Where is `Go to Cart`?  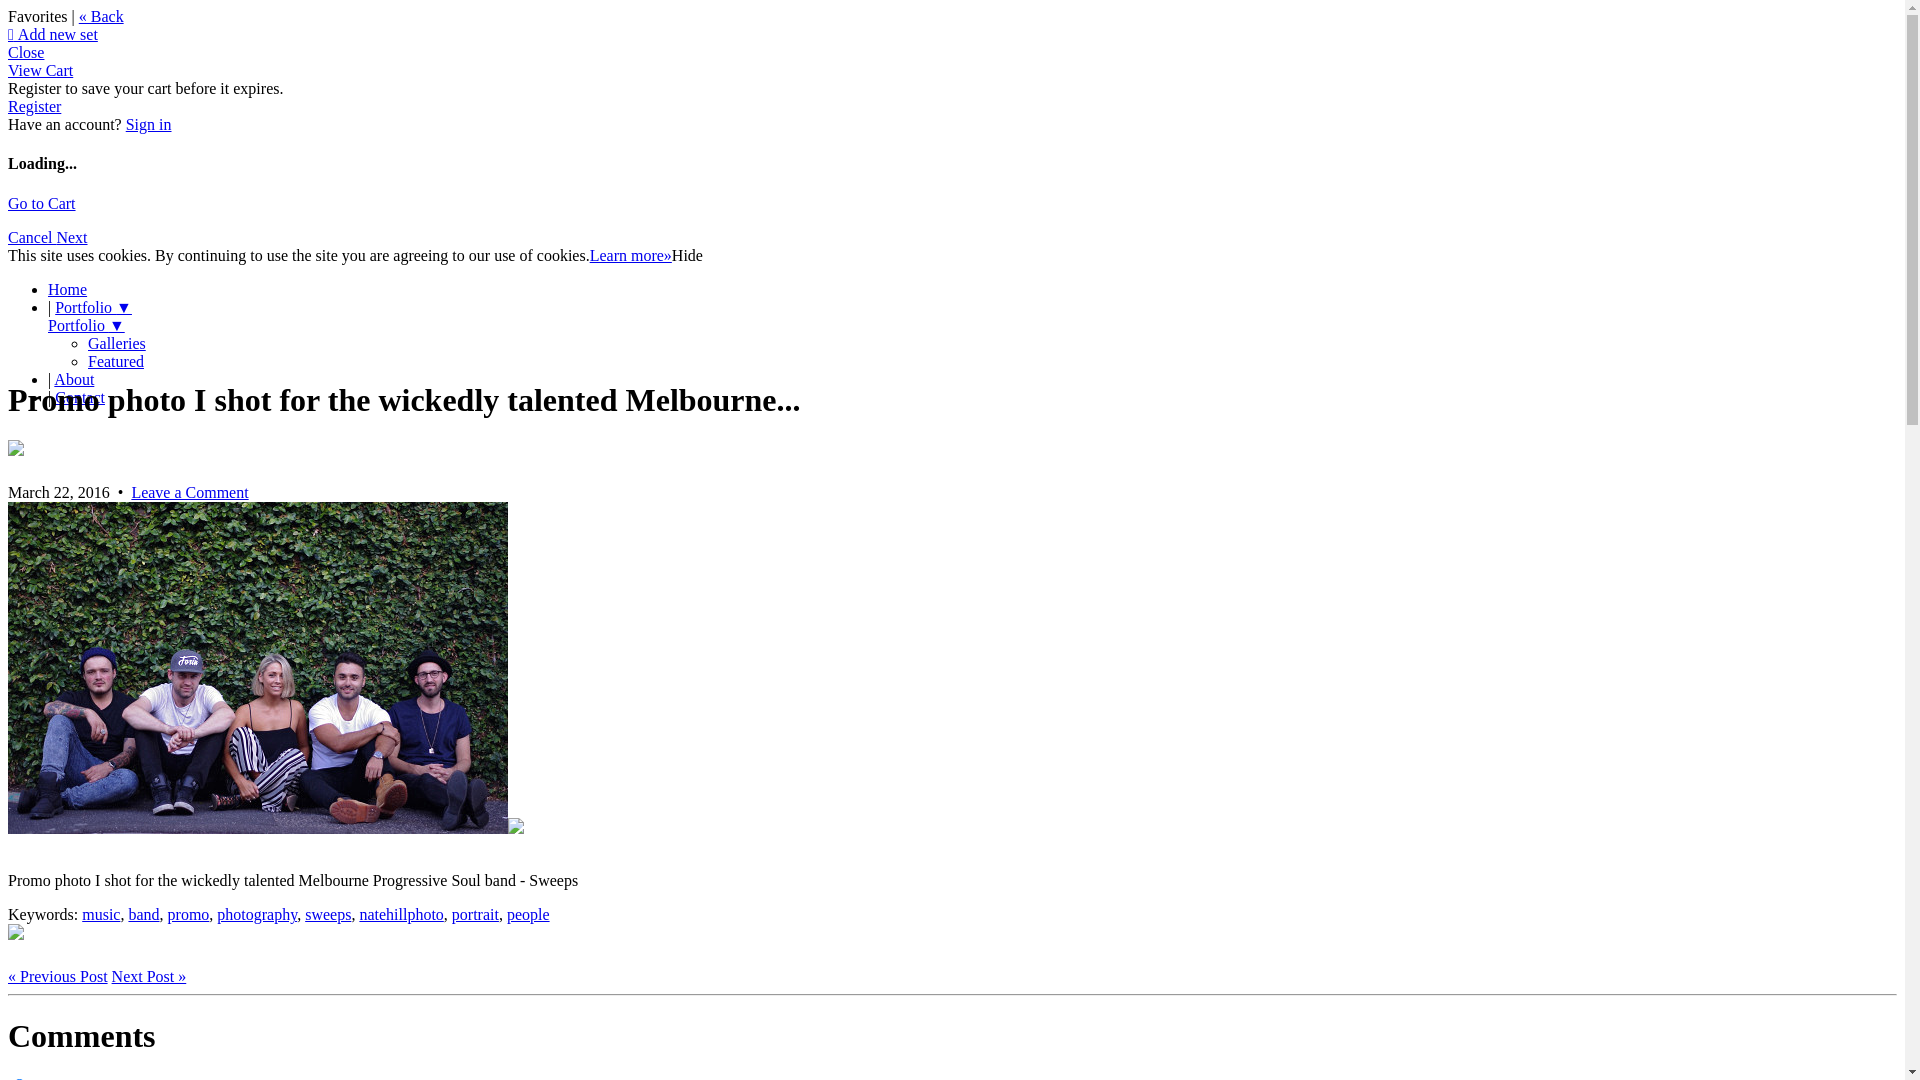 Go to Cart is located at coordinates (42, 204).